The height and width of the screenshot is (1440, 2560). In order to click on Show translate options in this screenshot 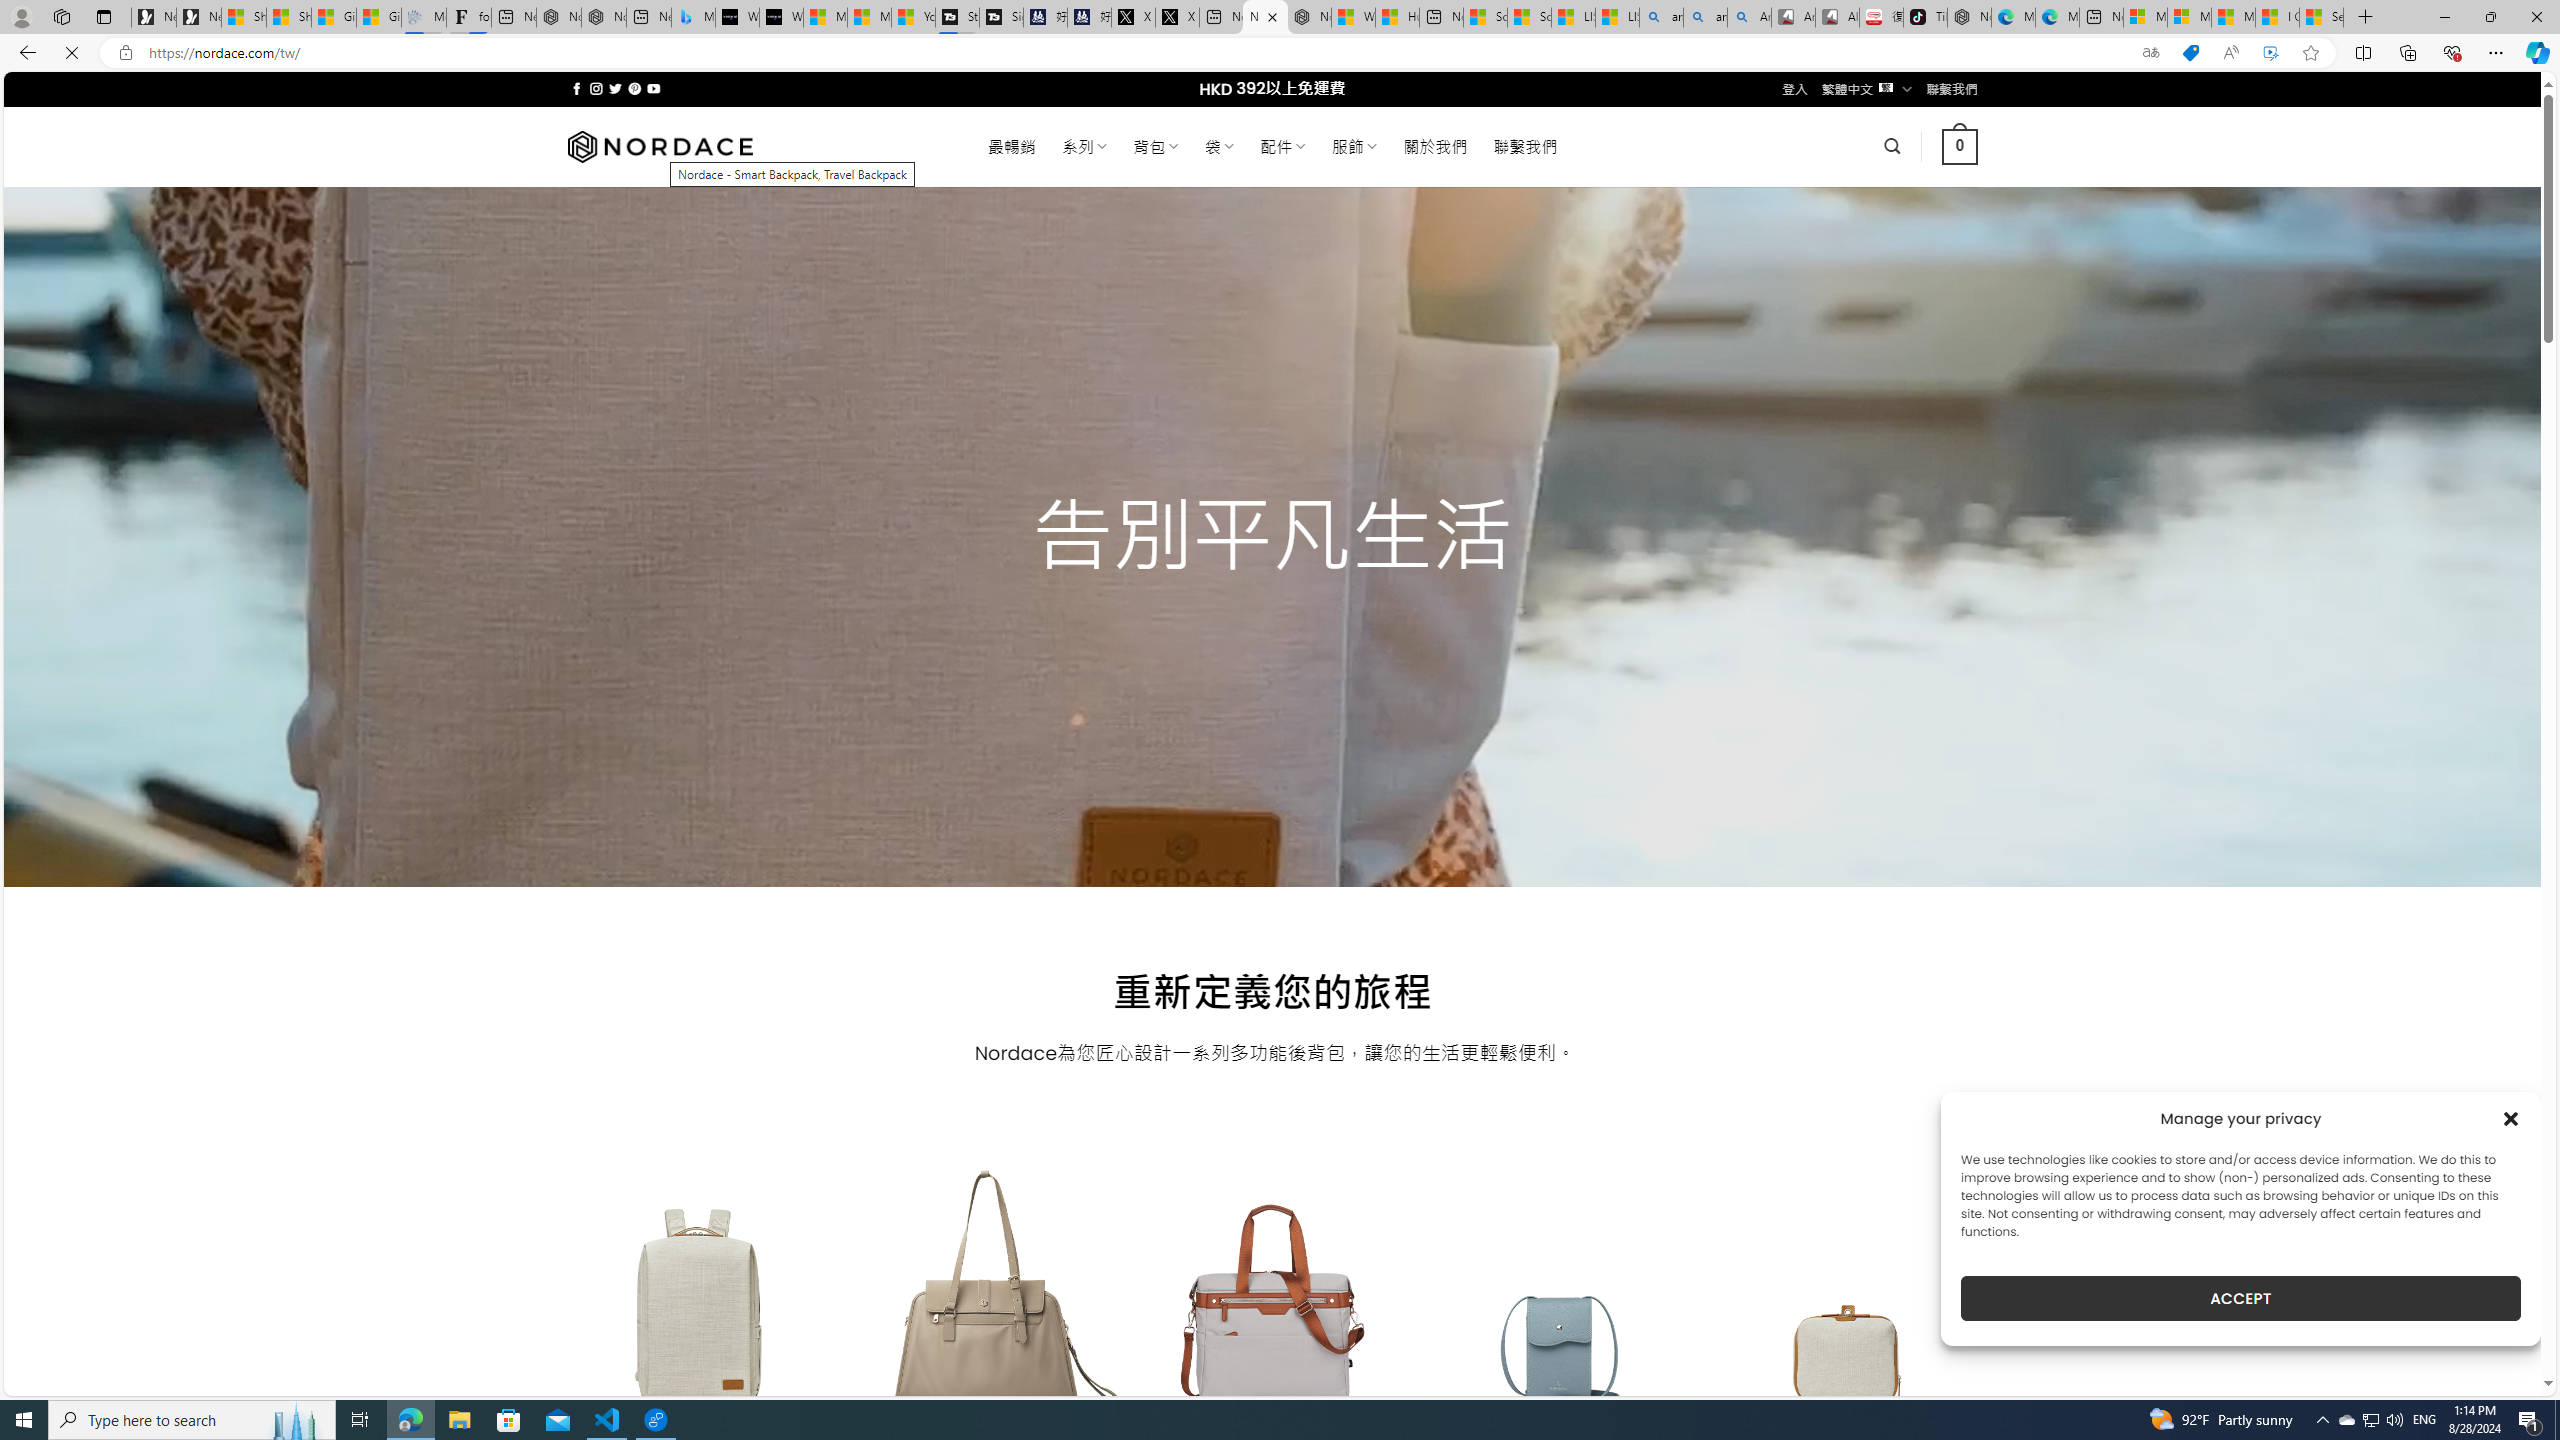, I will do `click(2150, 53)`.